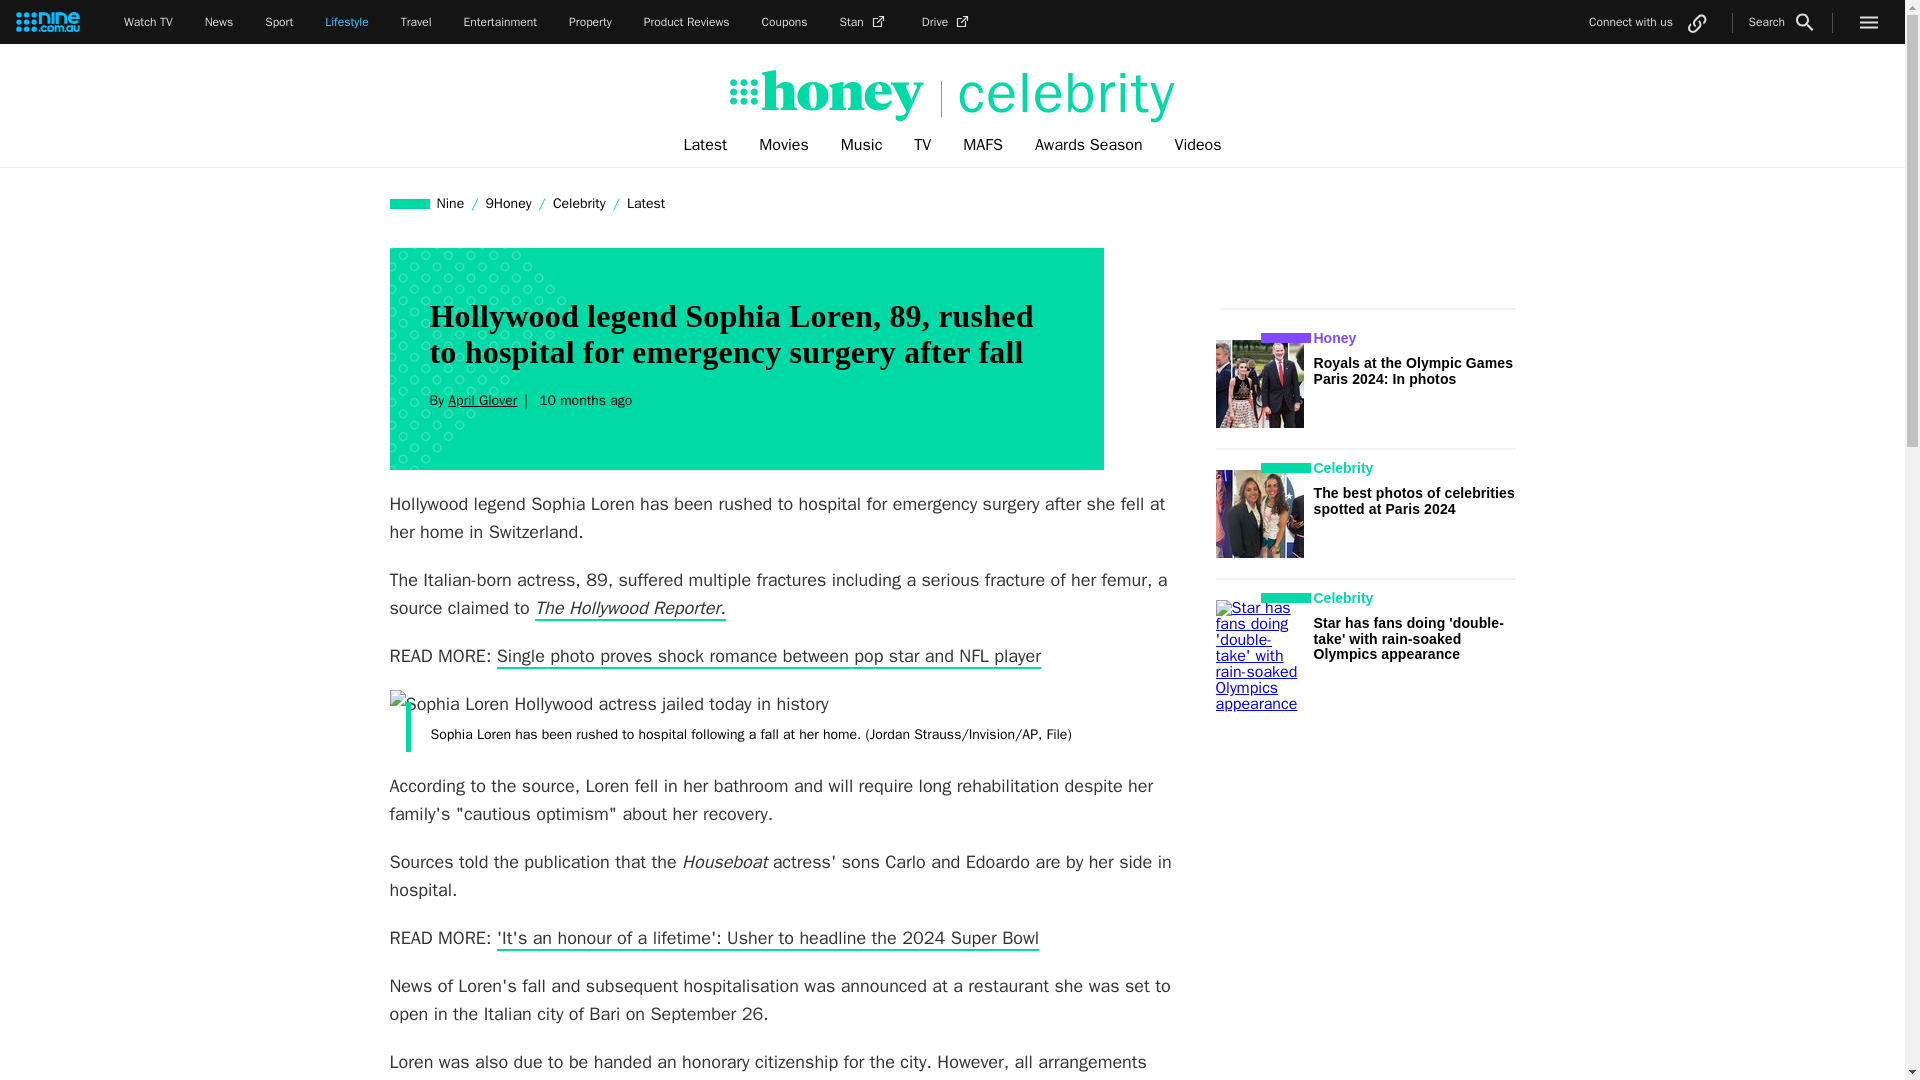  What do you see at coordinates (630, 609) in the screenshot?
I see `The Hollywood Reporter.` at bounding box center [630, 609].